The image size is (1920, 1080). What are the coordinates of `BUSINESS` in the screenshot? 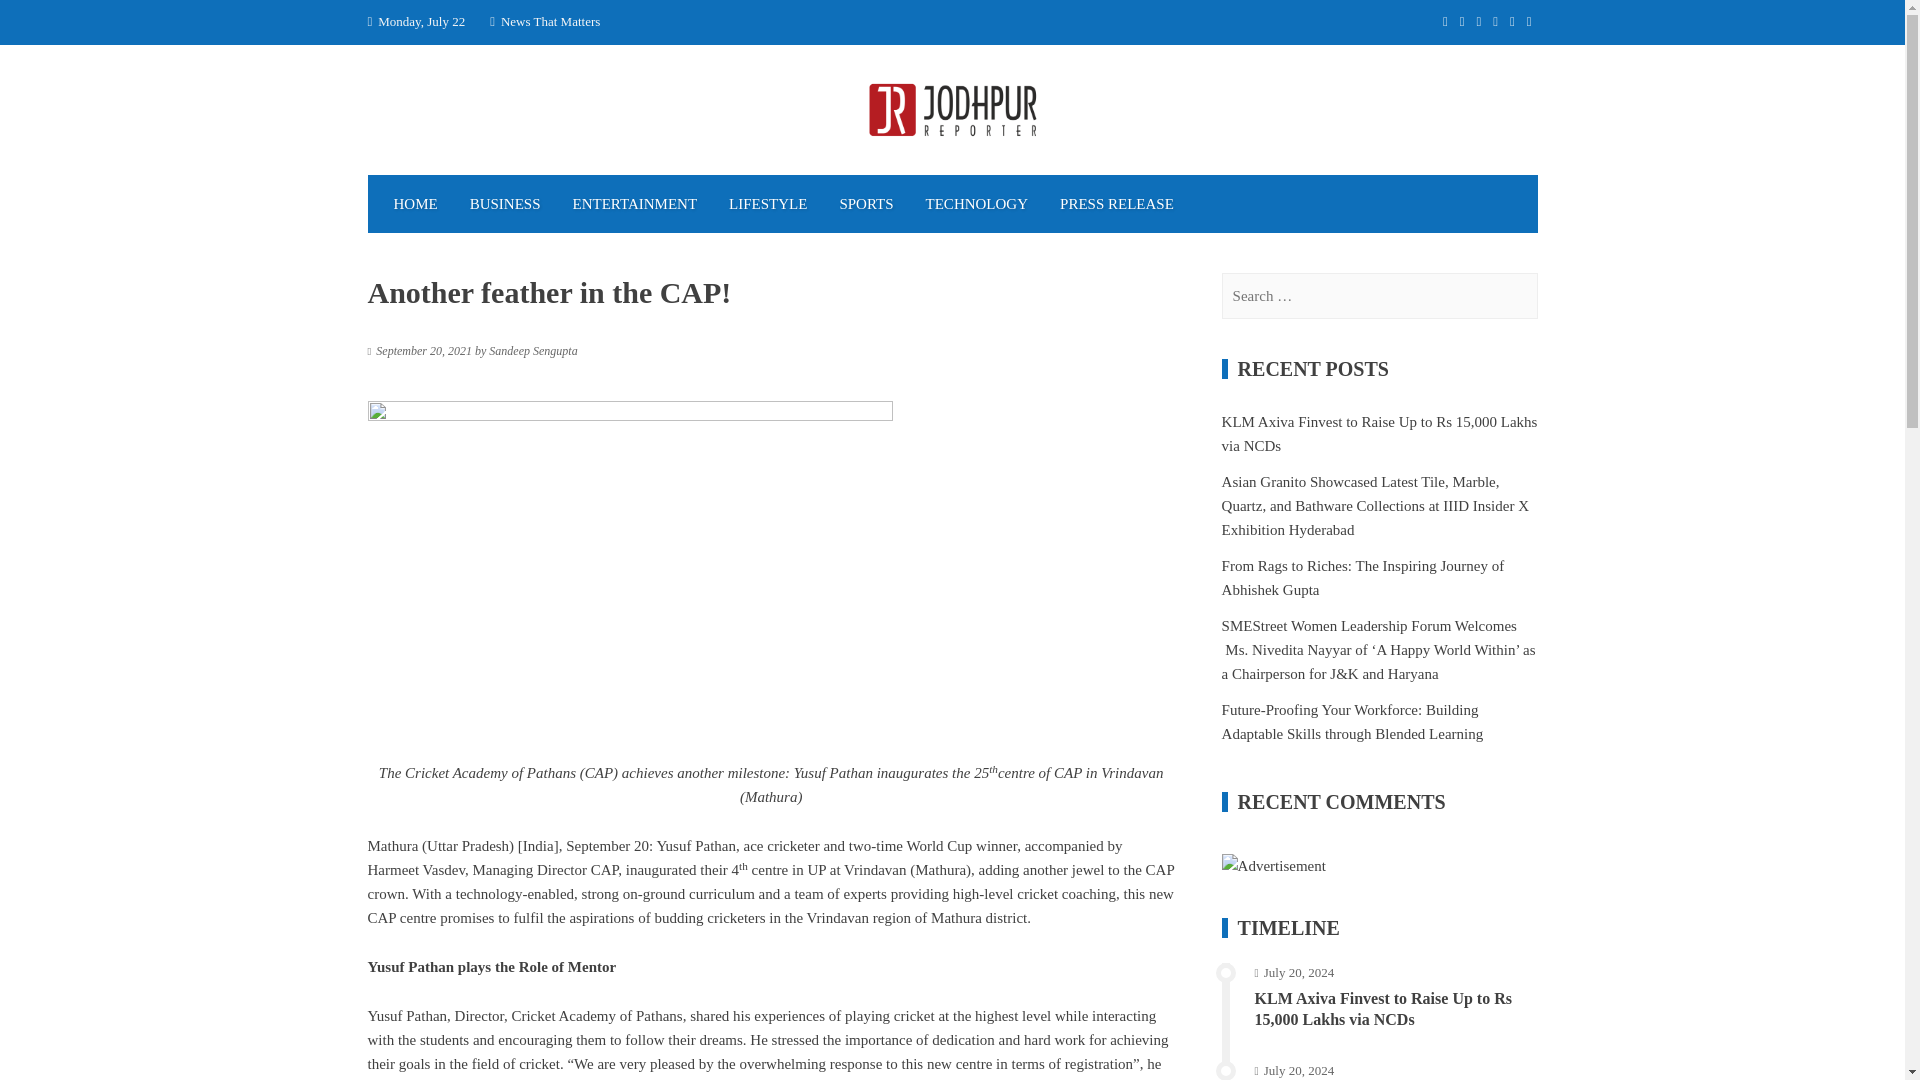 It's located at (504, 204).